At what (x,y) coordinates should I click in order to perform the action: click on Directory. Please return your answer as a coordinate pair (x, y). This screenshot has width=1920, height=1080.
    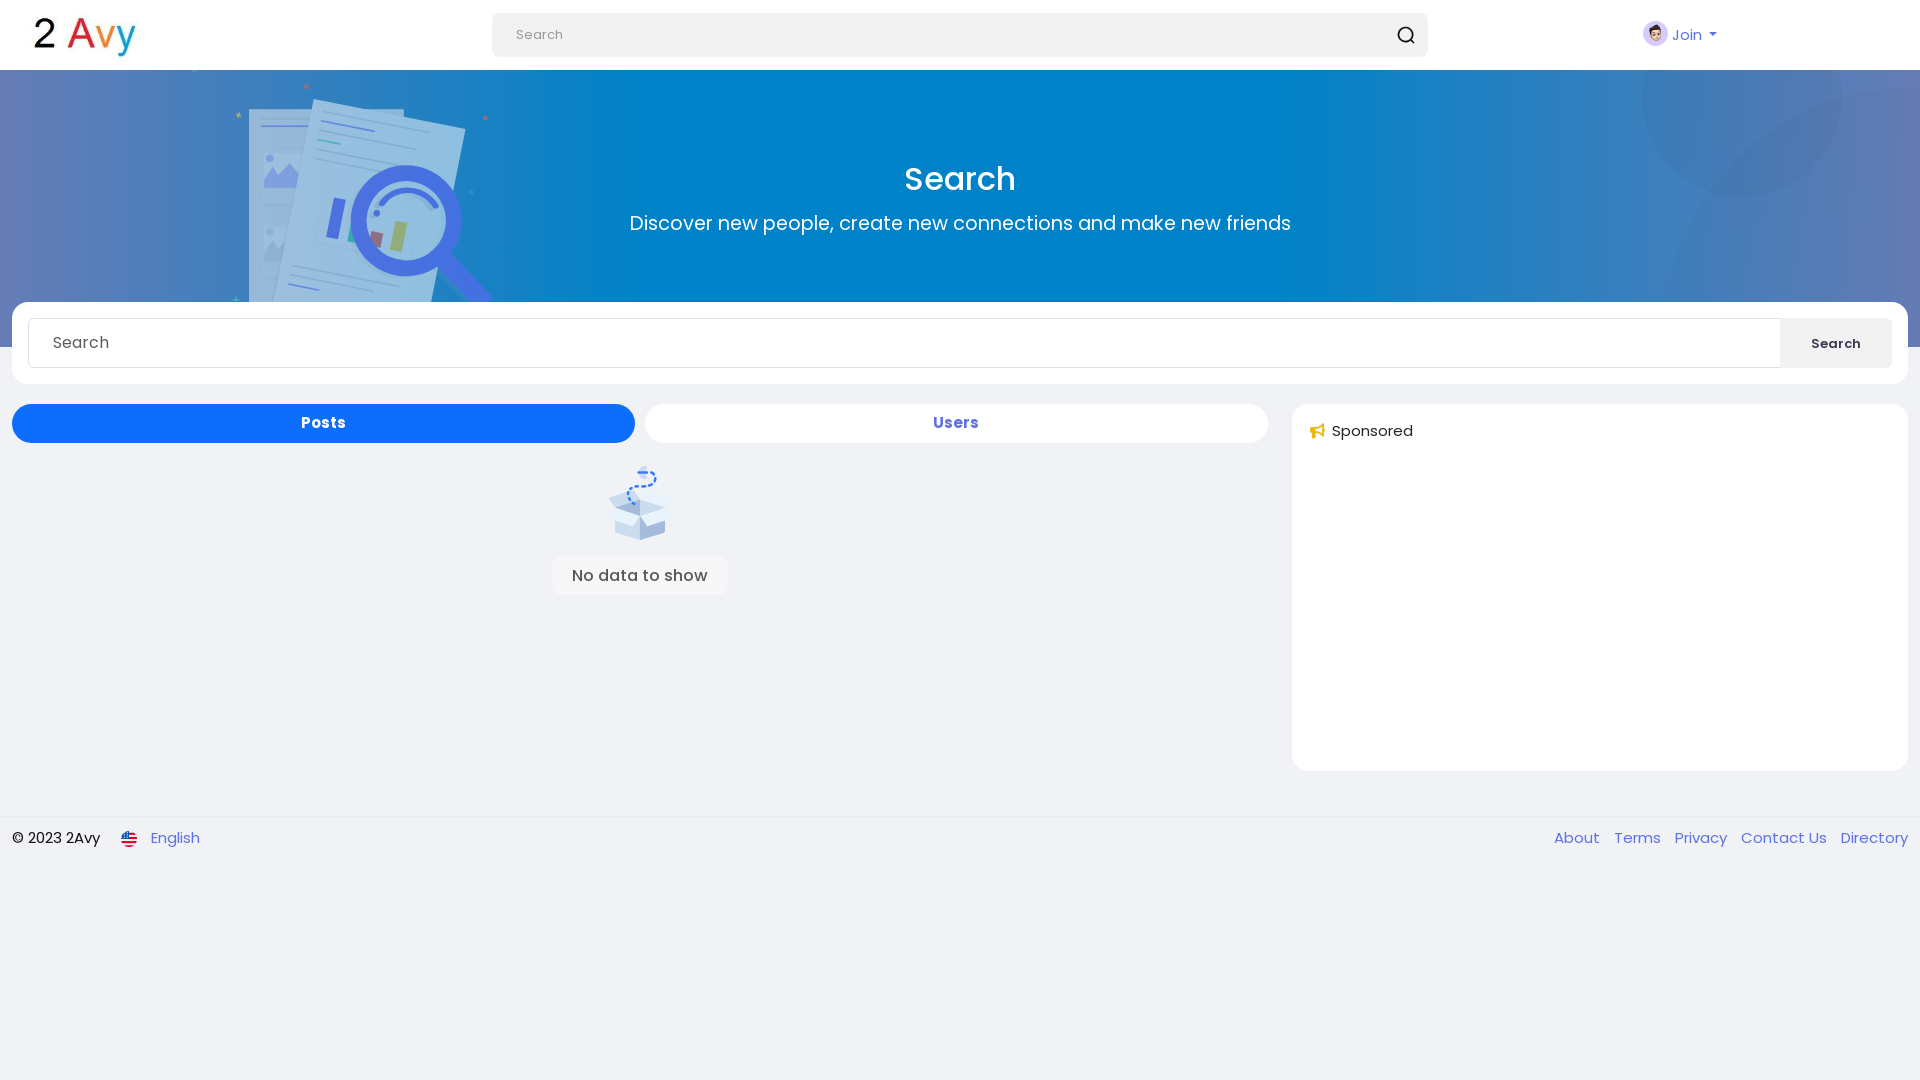
    Looking at the image, I should click on (1870, 838).